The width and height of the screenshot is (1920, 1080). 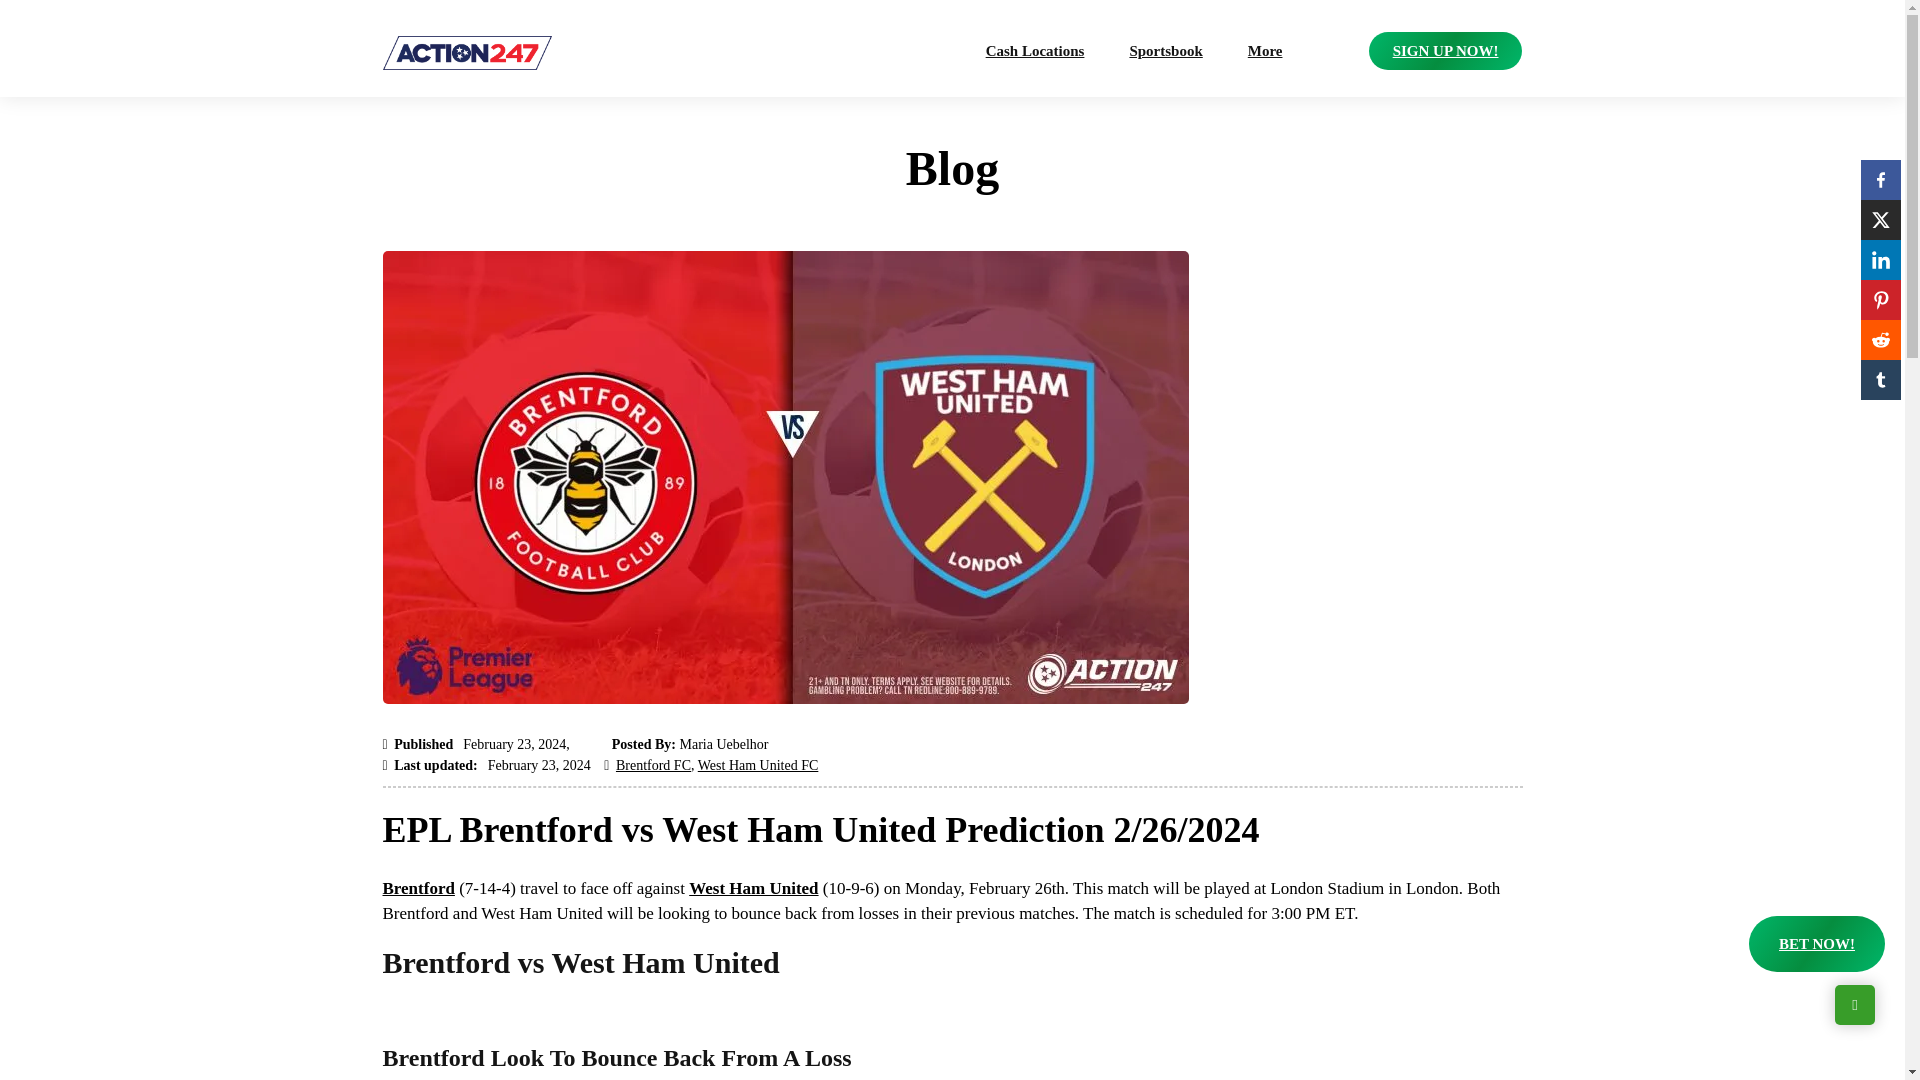 What do you see at coordinates (1880, 179) in the screenshot?
I see `Facebook` at bounding box center [1880, 179].